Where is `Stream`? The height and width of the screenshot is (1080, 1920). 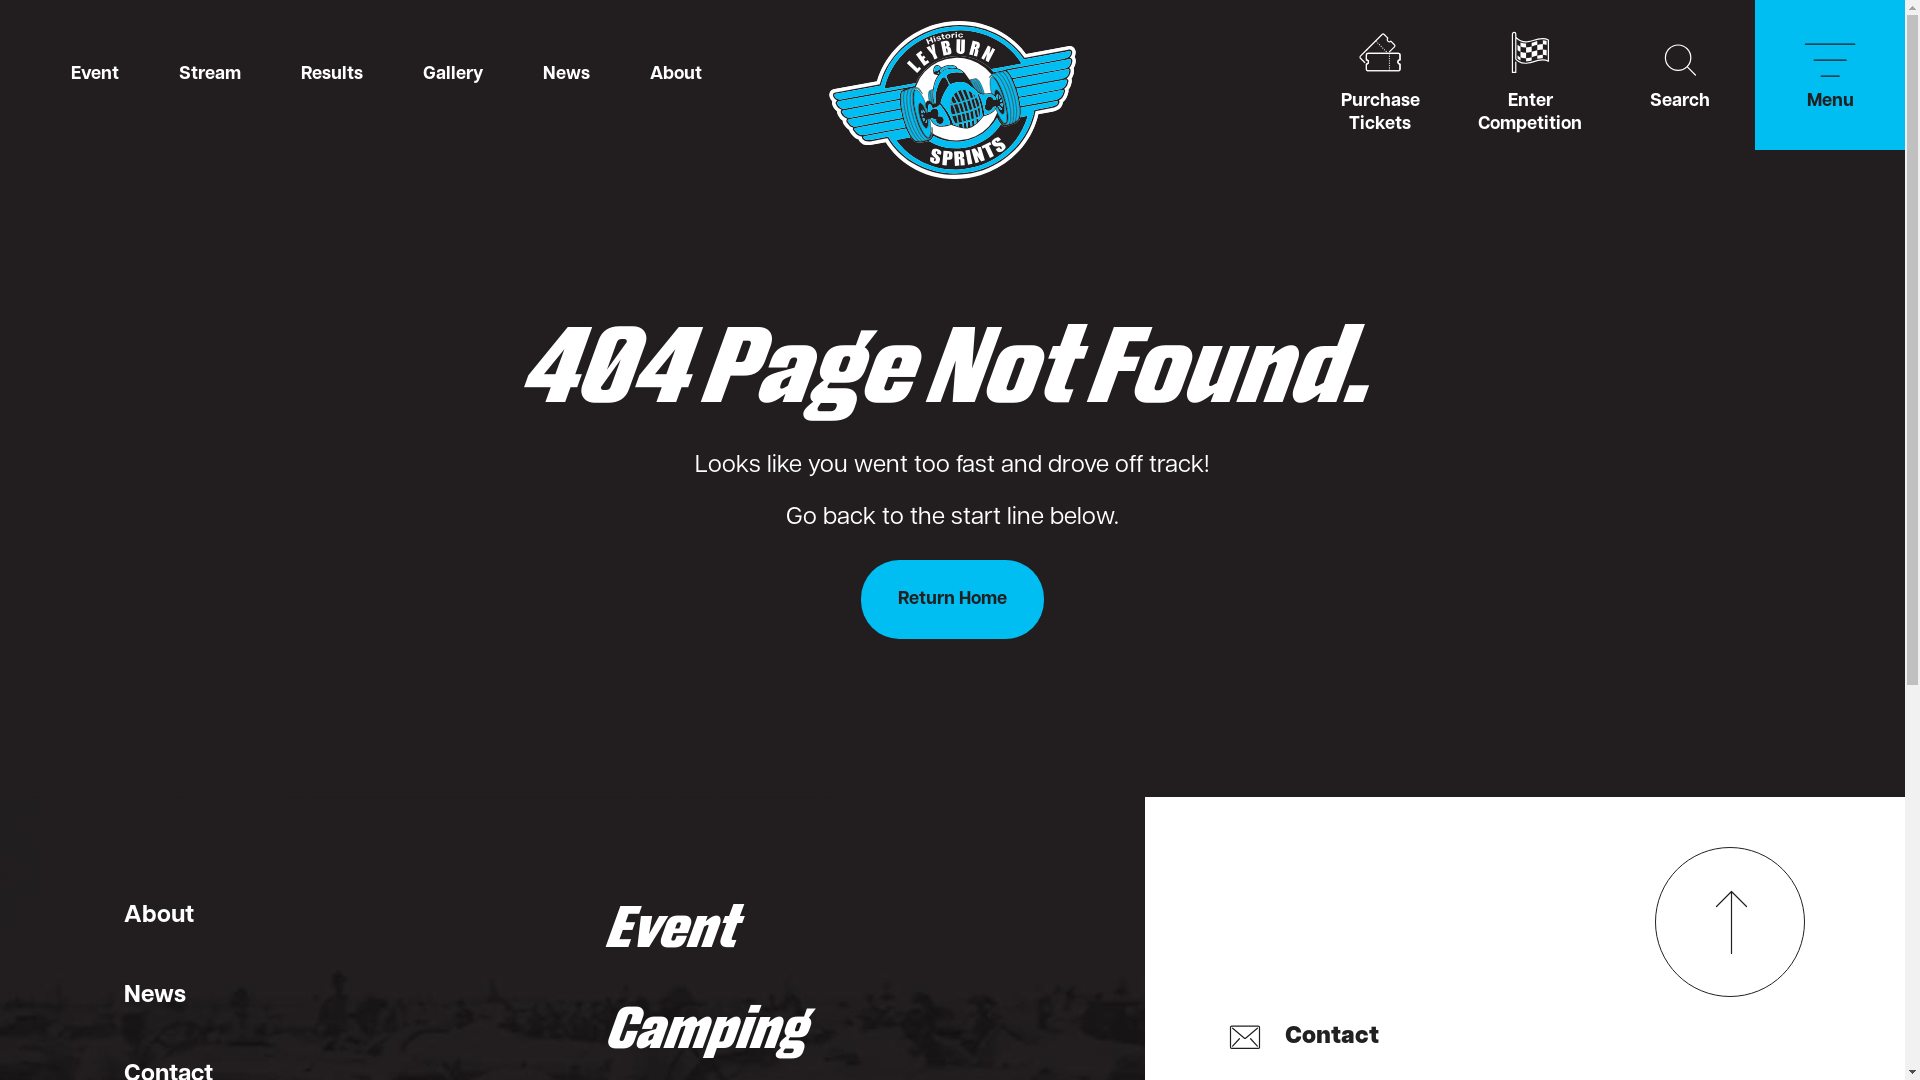
Stream is located at coordinates (210, 75).